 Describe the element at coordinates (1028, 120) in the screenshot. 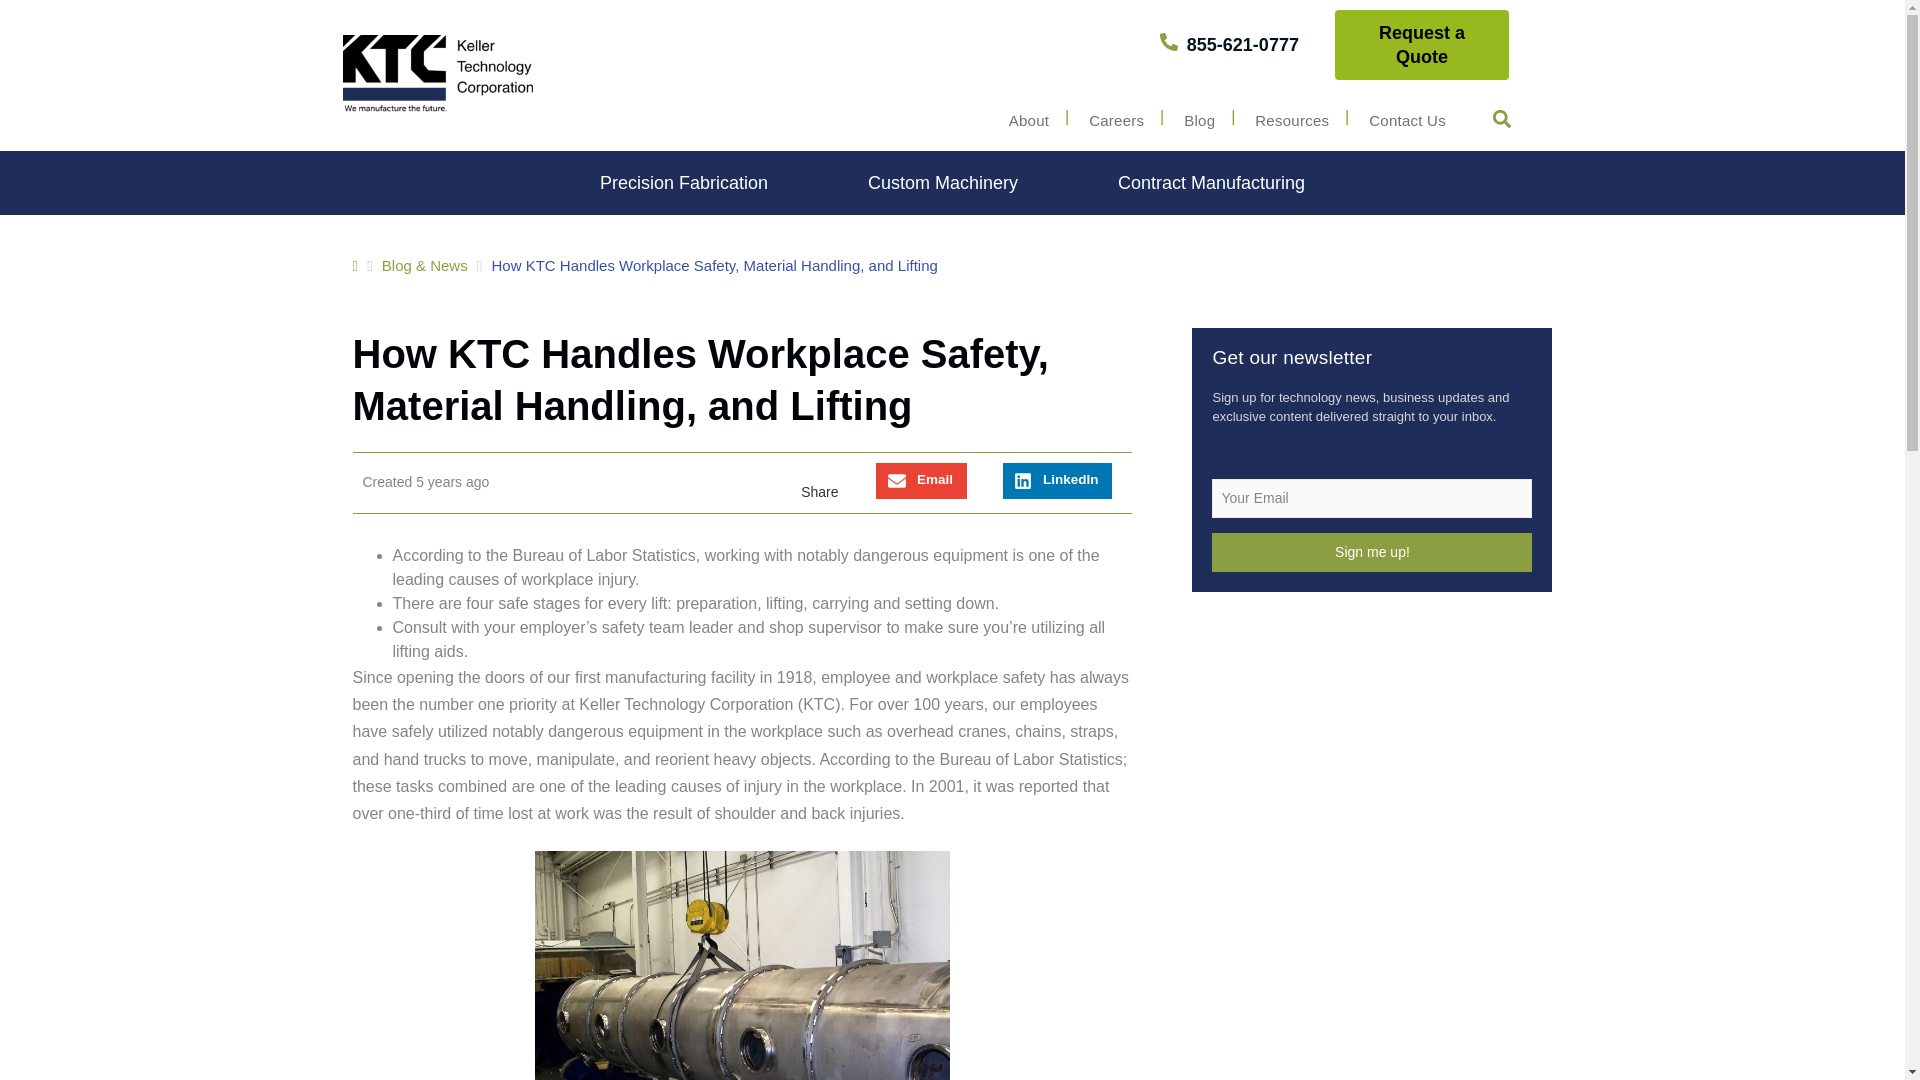

I see `About` at that location.